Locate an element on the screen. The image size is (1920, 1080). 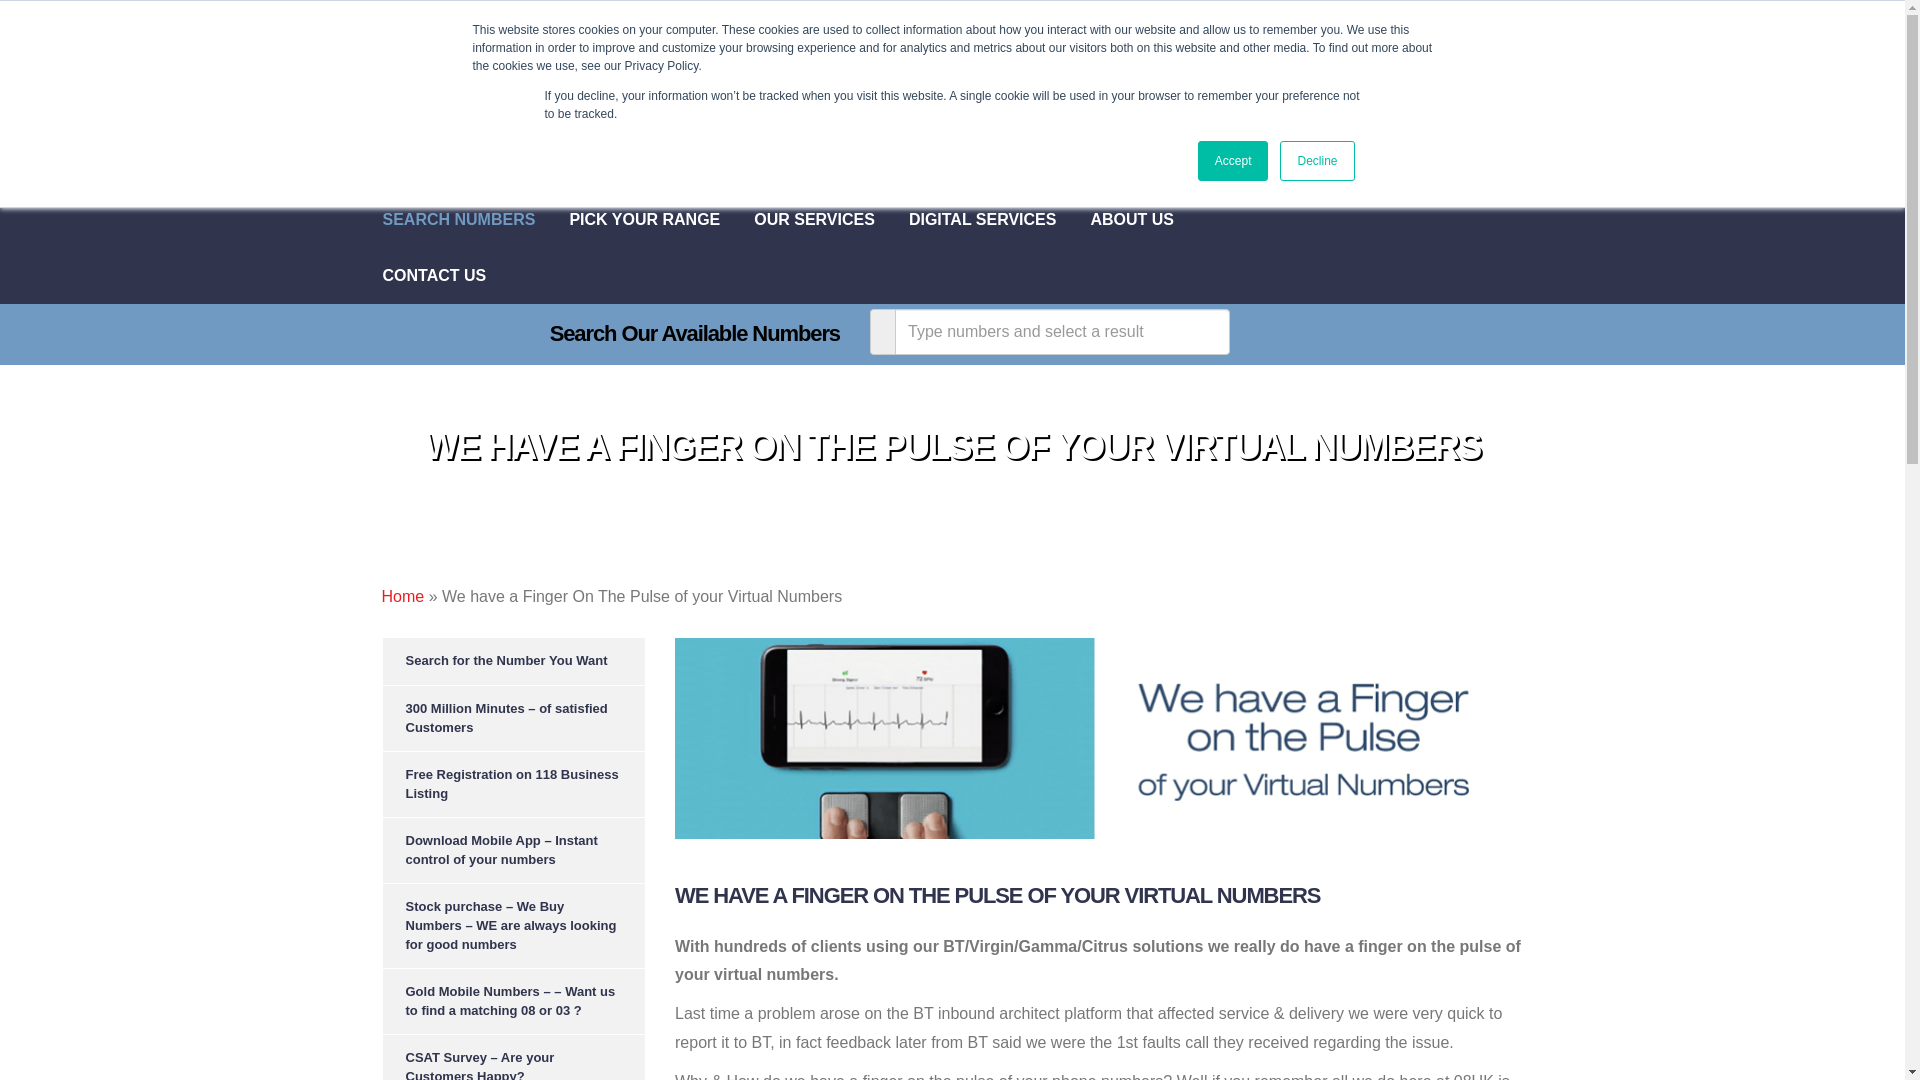
Type numbers and then select a result. eg 0800 123 4567 is located at coordinates (1062, 332).